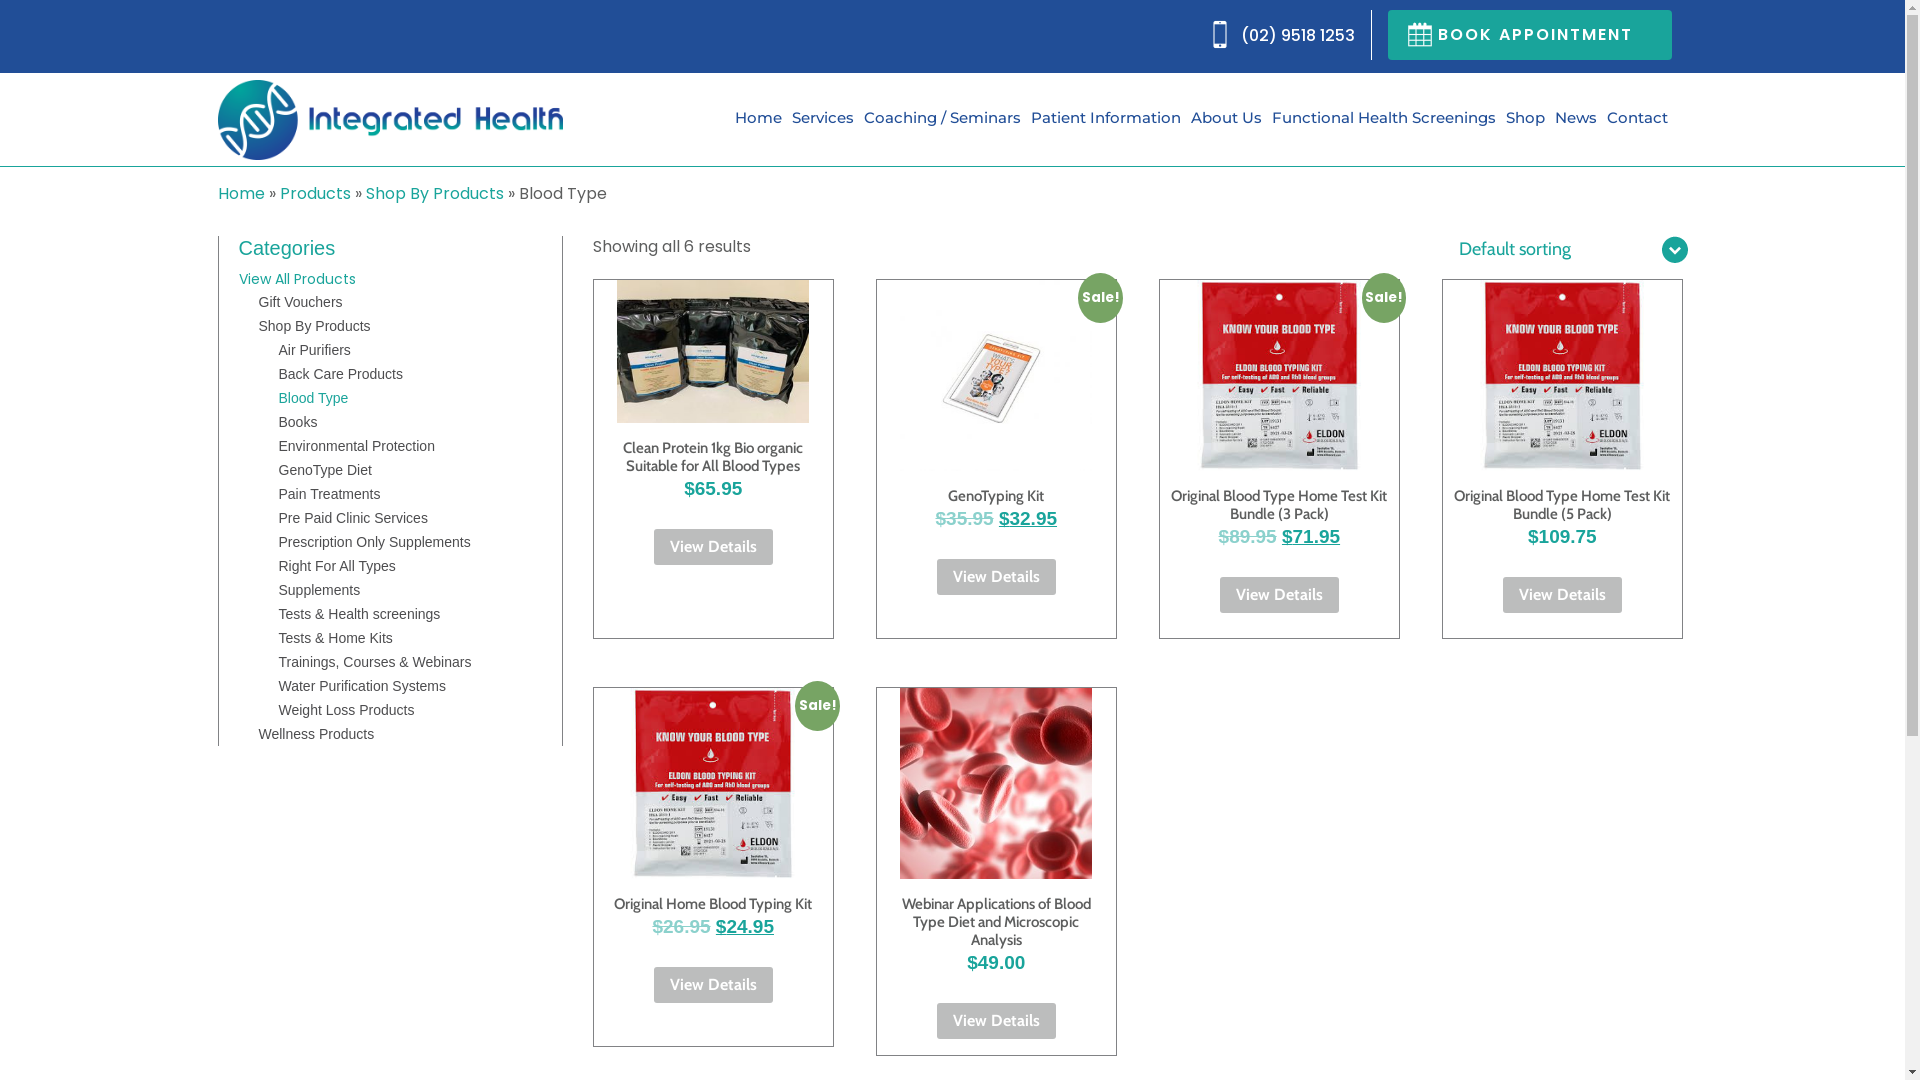 Image resolution: width=1920 pixels, height=1080 pixels. I want to click on Prescription Only Supplements, so click(374, 542).